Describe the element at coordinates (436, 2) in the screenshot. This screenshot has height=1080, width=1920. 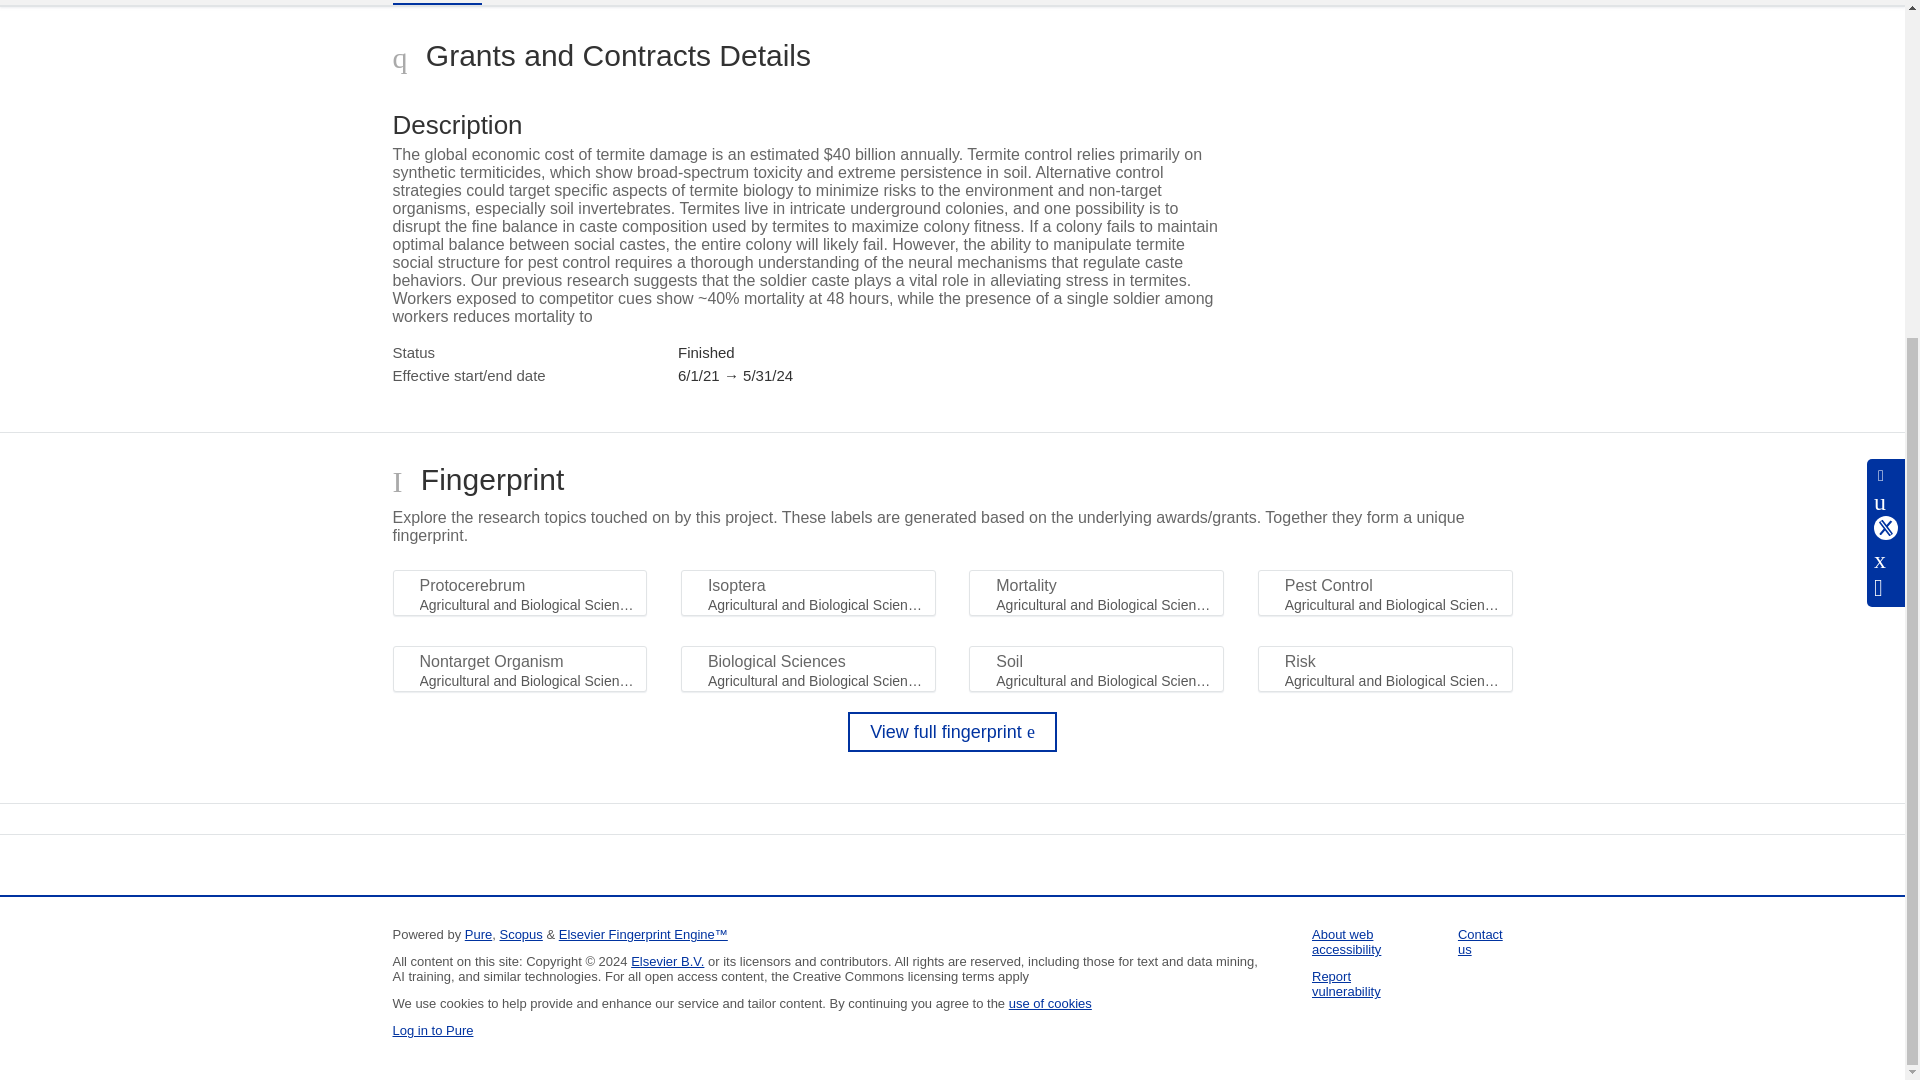
I see `Overview` at that location.